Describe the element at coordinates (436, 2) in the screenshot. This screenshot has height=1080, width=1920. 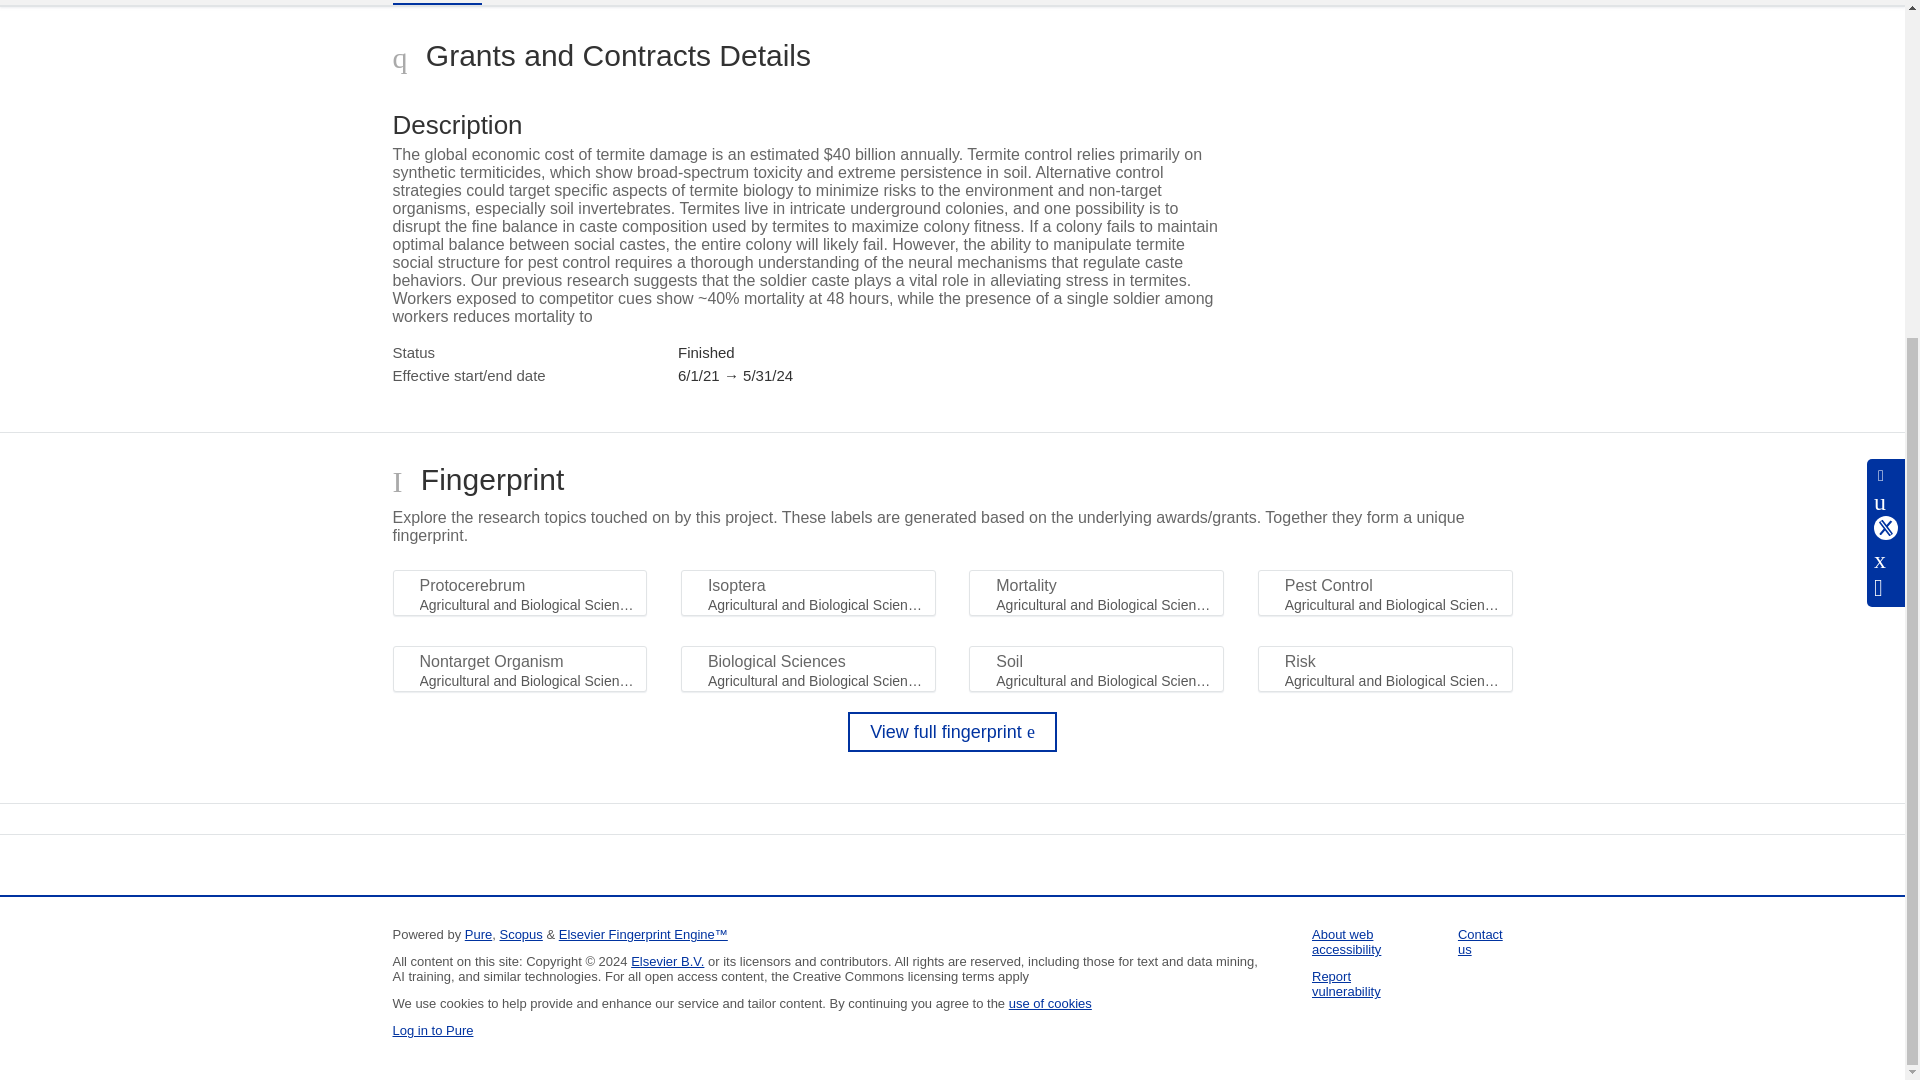
I see `Overview` at that location.